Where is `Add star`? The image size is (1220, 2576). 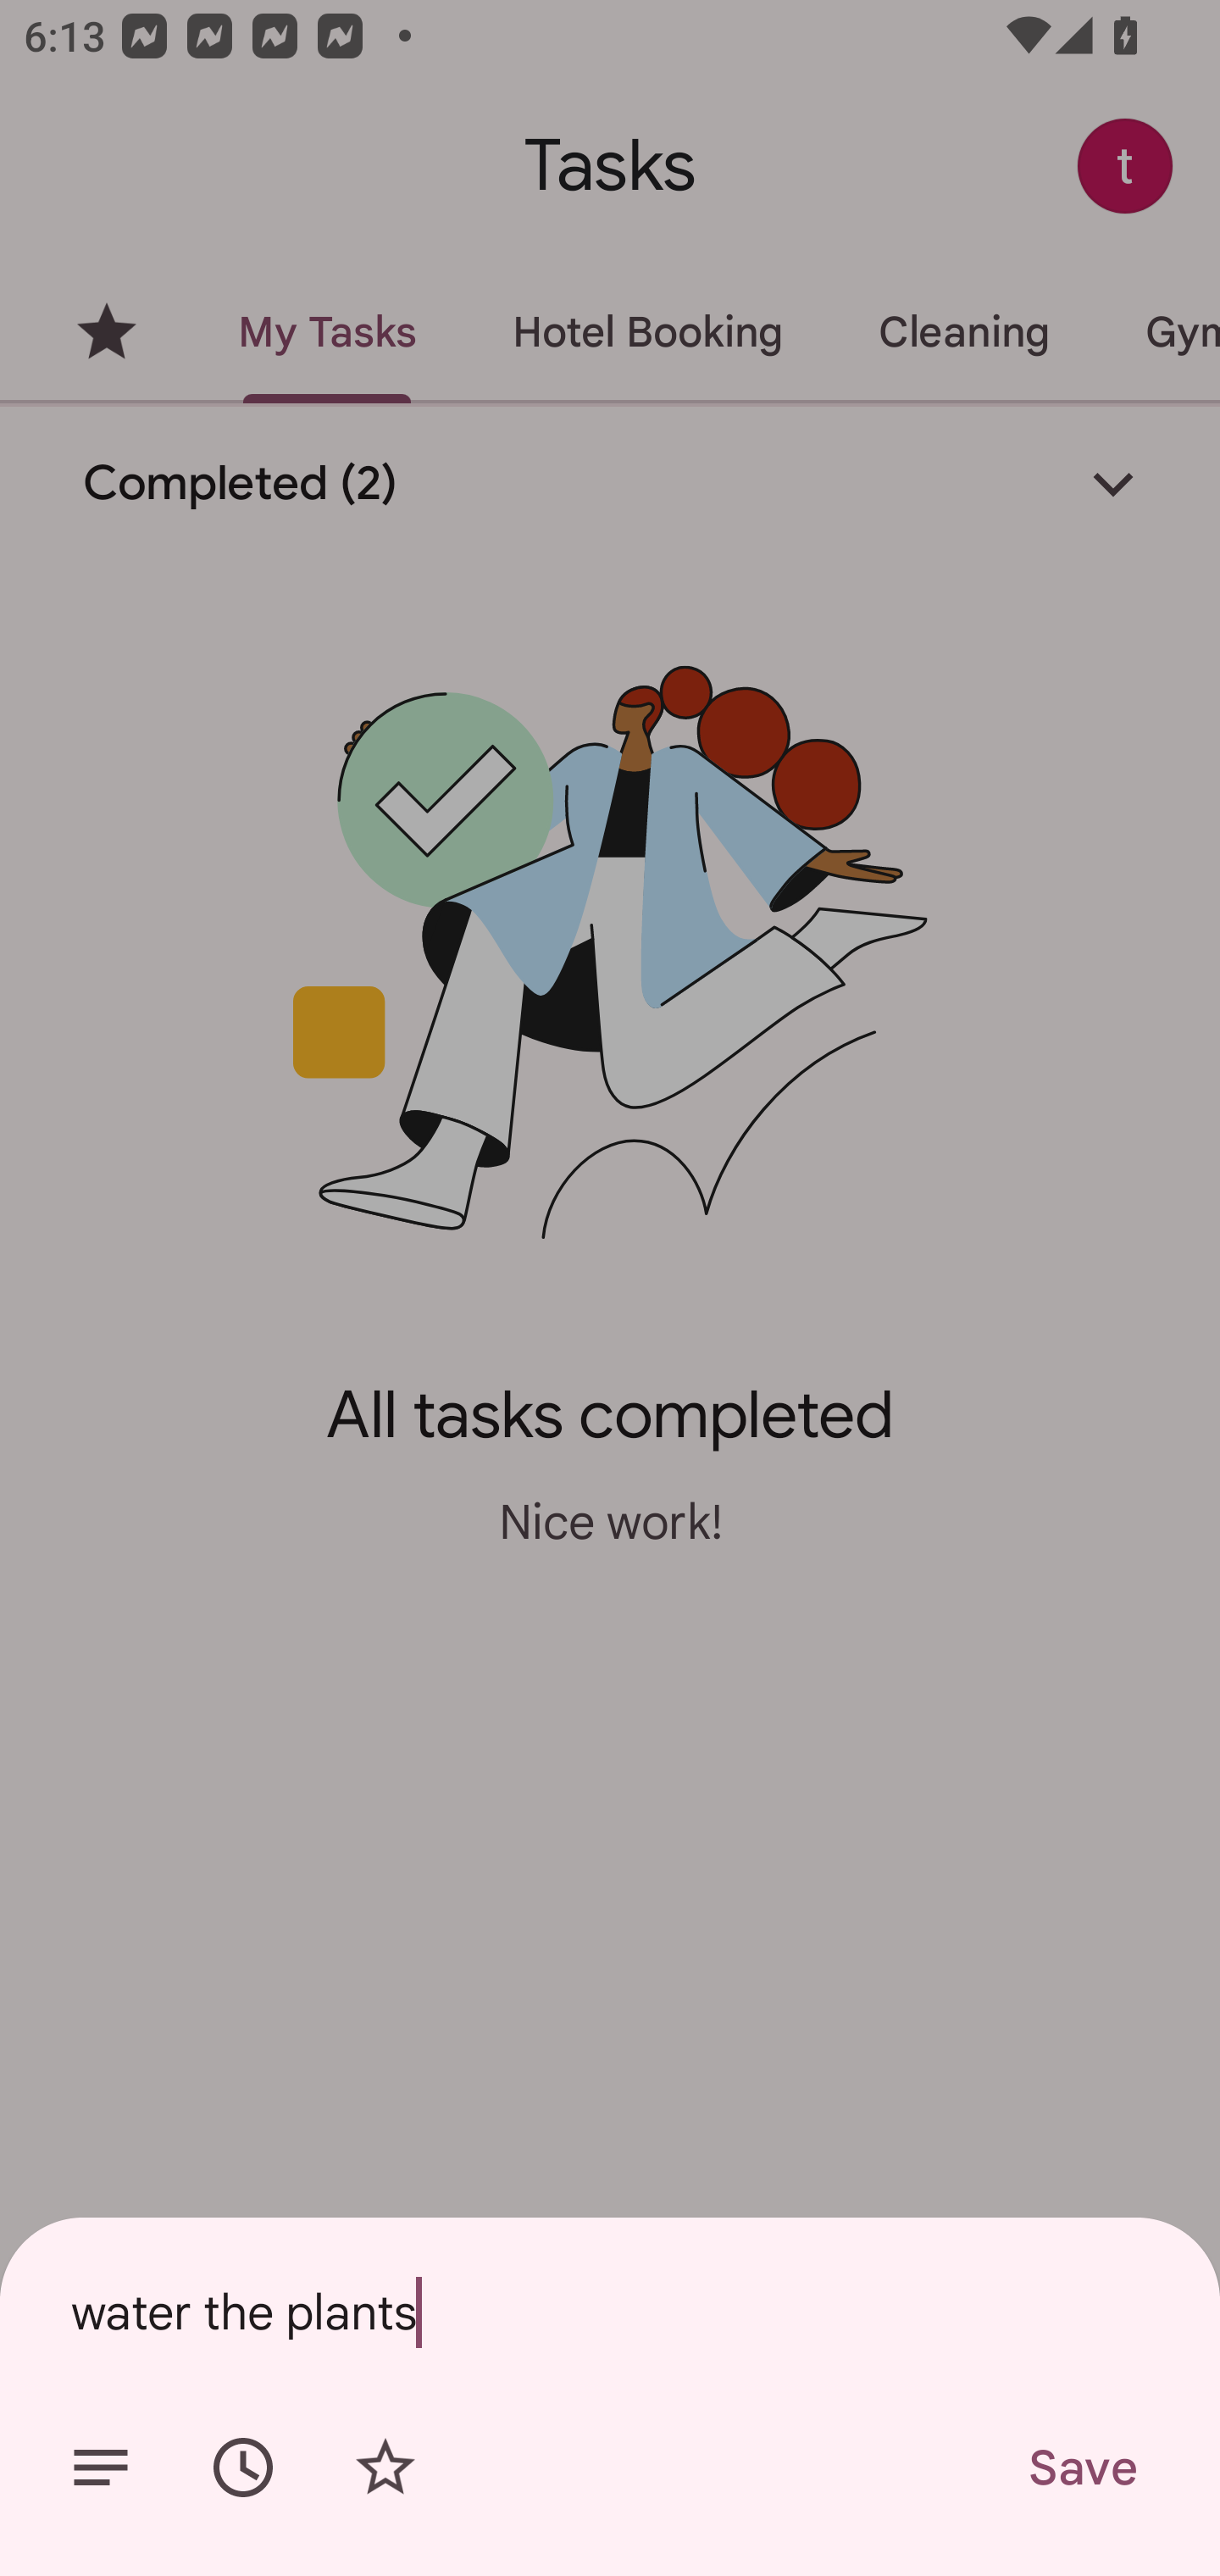 Add star is located at coordinates (385, 2468).